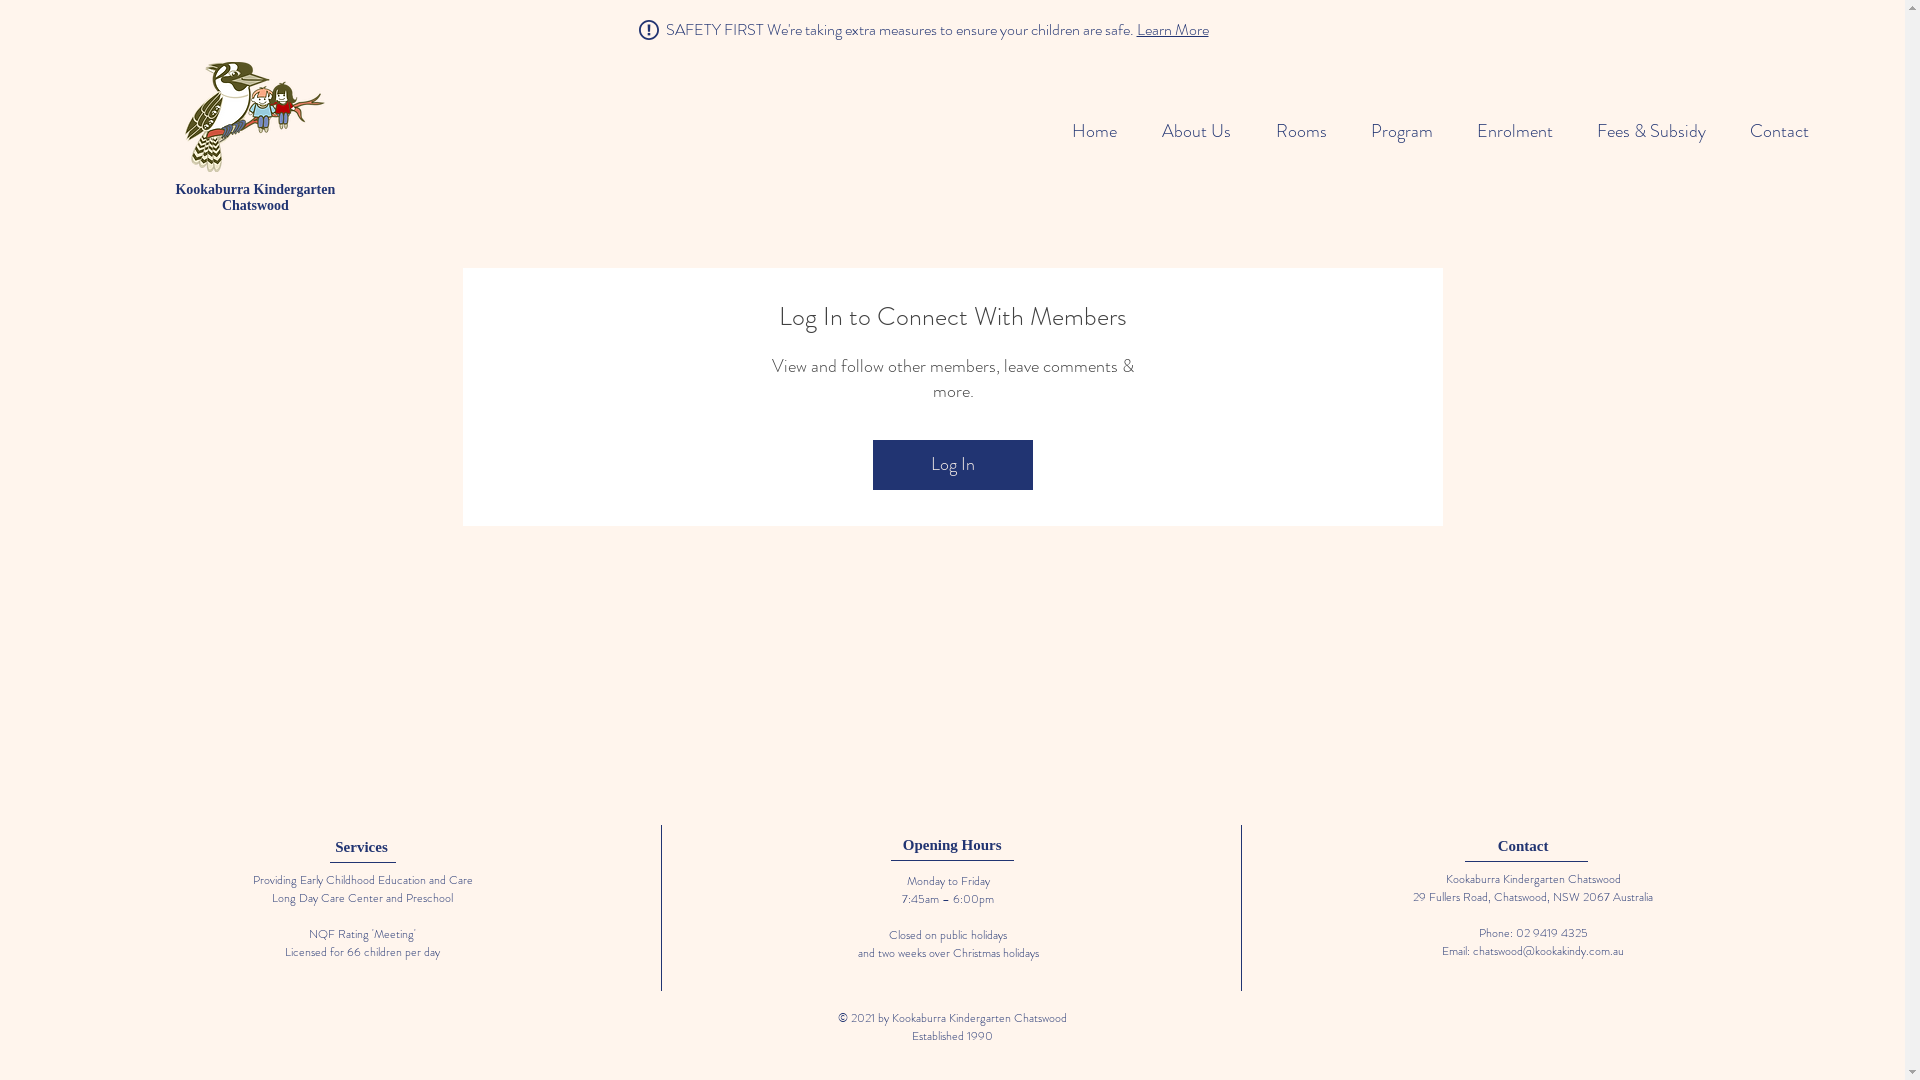 The height and width of the screenshot is (1080, 1920). What do you see at coordinates (1508, 130) in the screenshot?
I see `Enrolment` at bounding box center [1508, 130].